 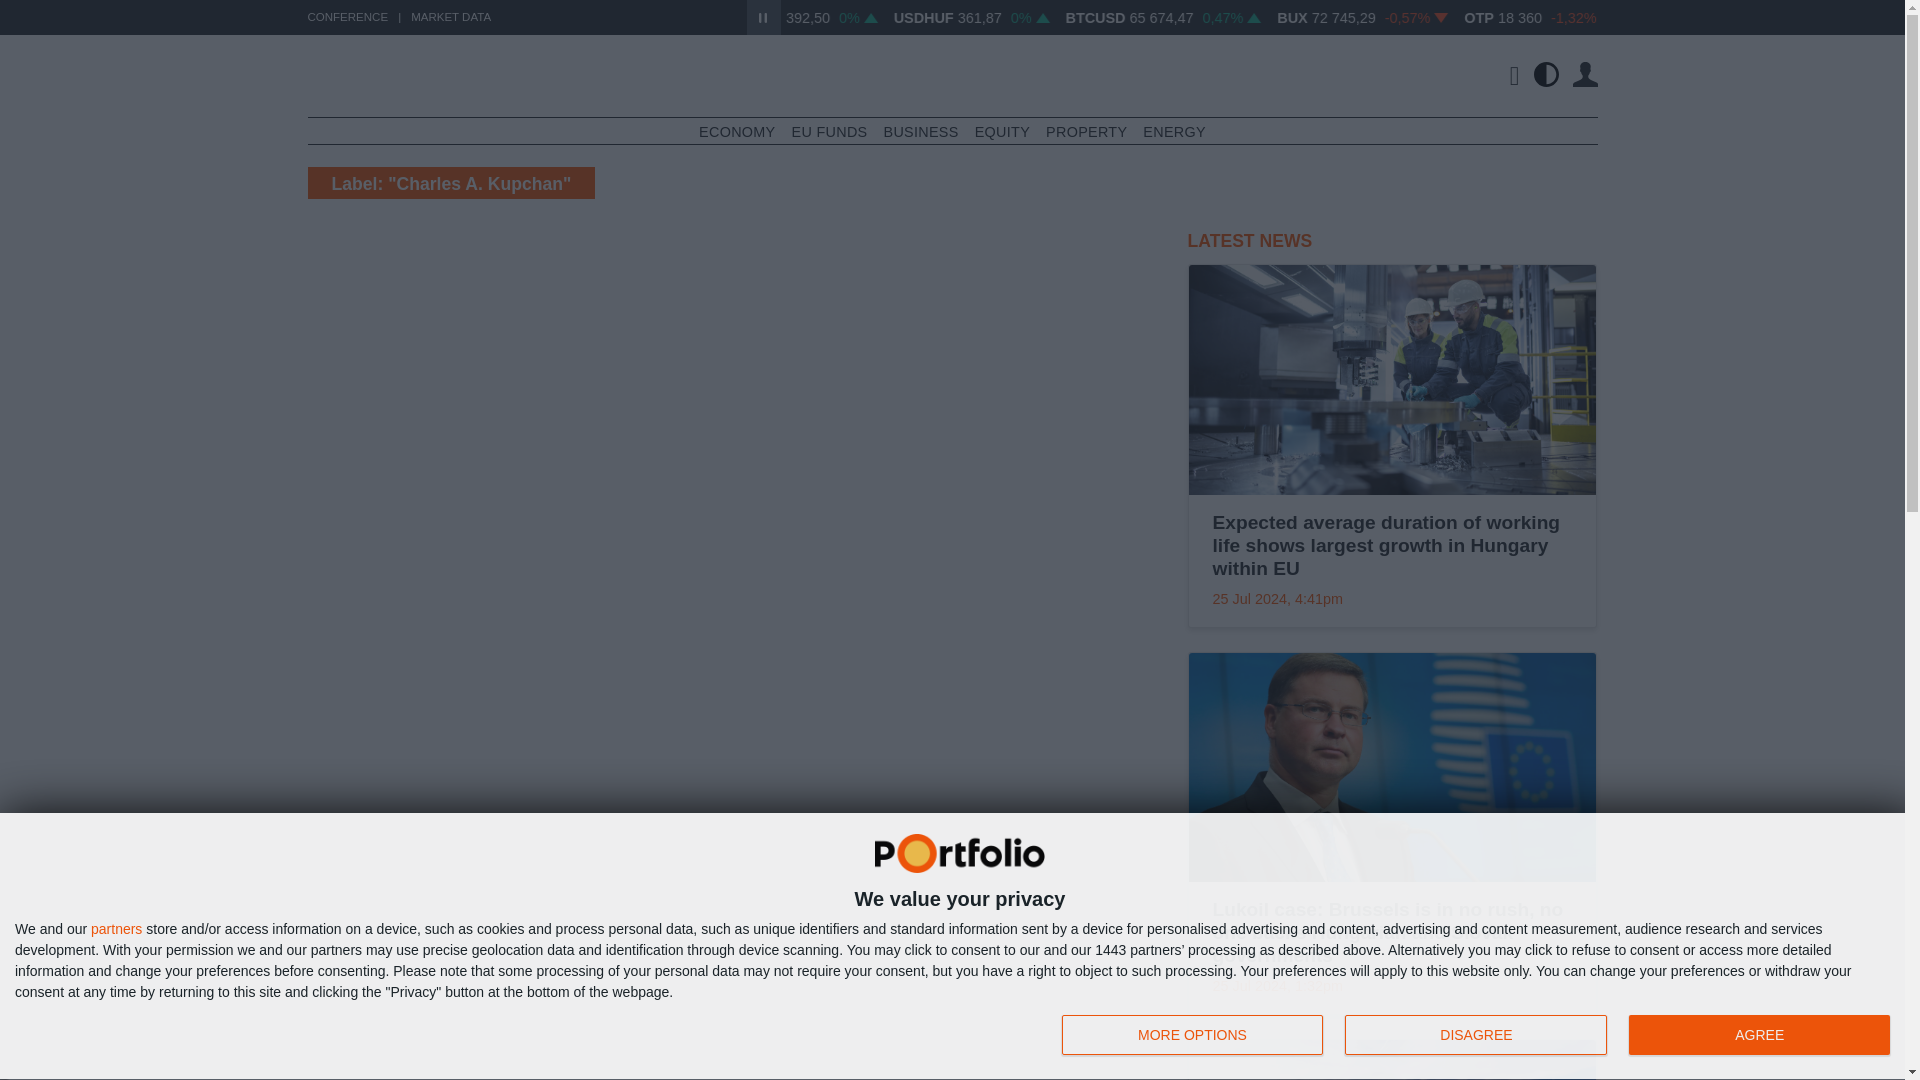 I want to click on System theme, so click(x=1546, y=74).